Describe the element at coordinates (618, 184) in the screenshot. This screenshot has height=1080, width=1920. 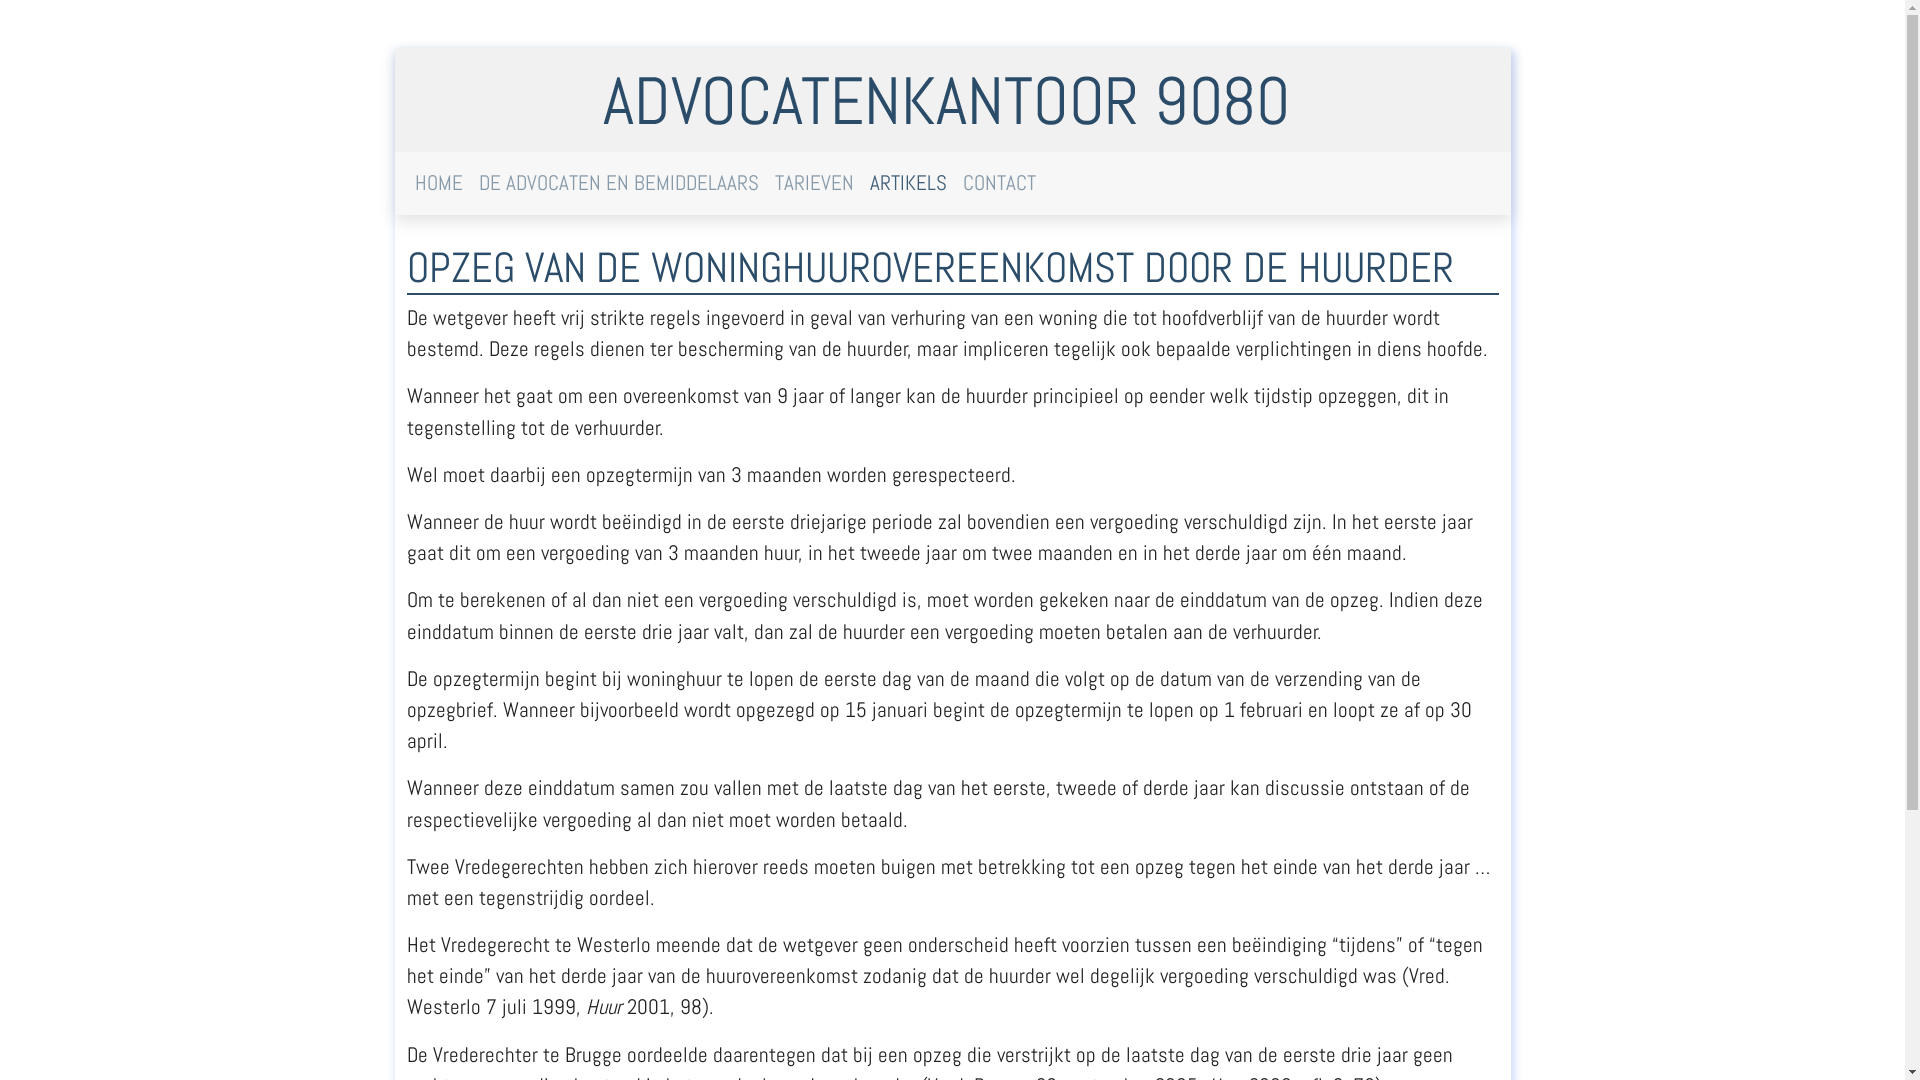
I see `DE ADVOCATEN EN BEMIDDELAARS` at that location.